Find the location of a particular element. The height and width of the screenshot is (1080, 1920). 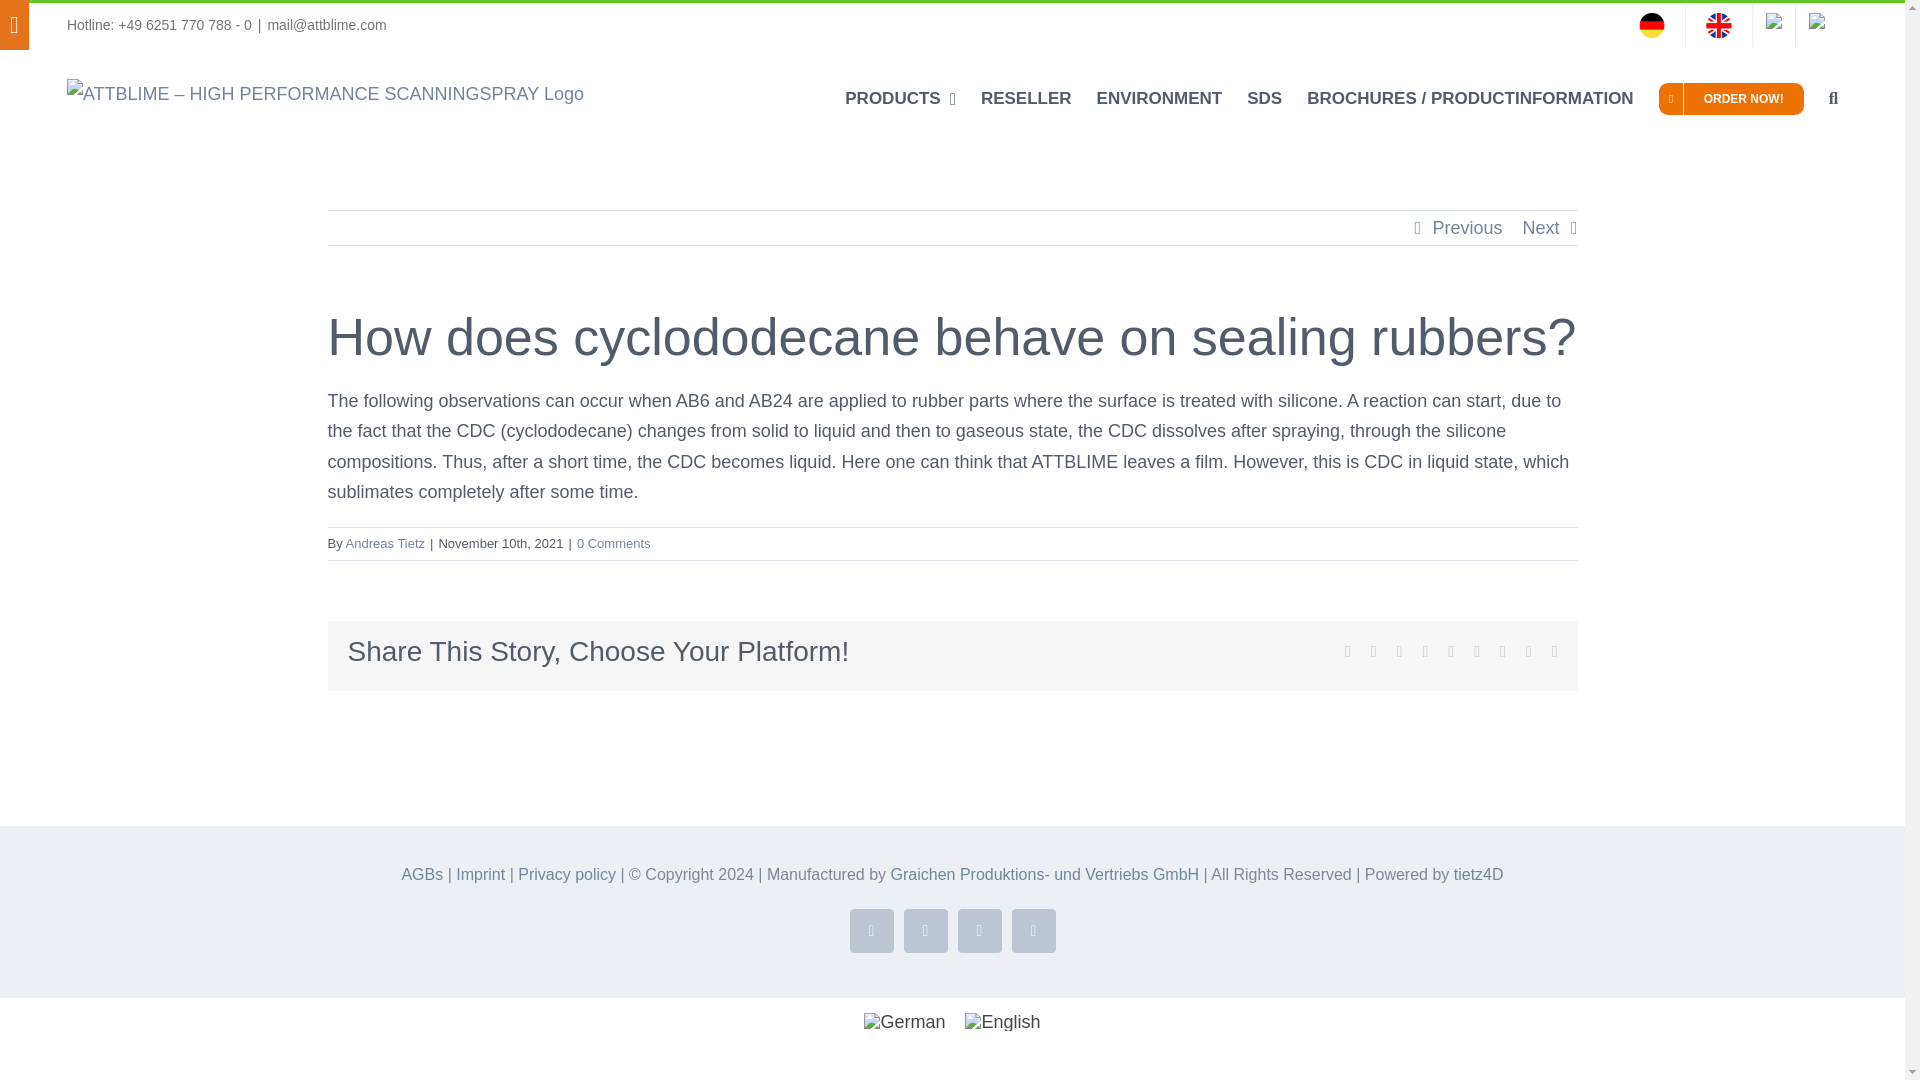

RESELLER is located at coordinates (1026, 98).